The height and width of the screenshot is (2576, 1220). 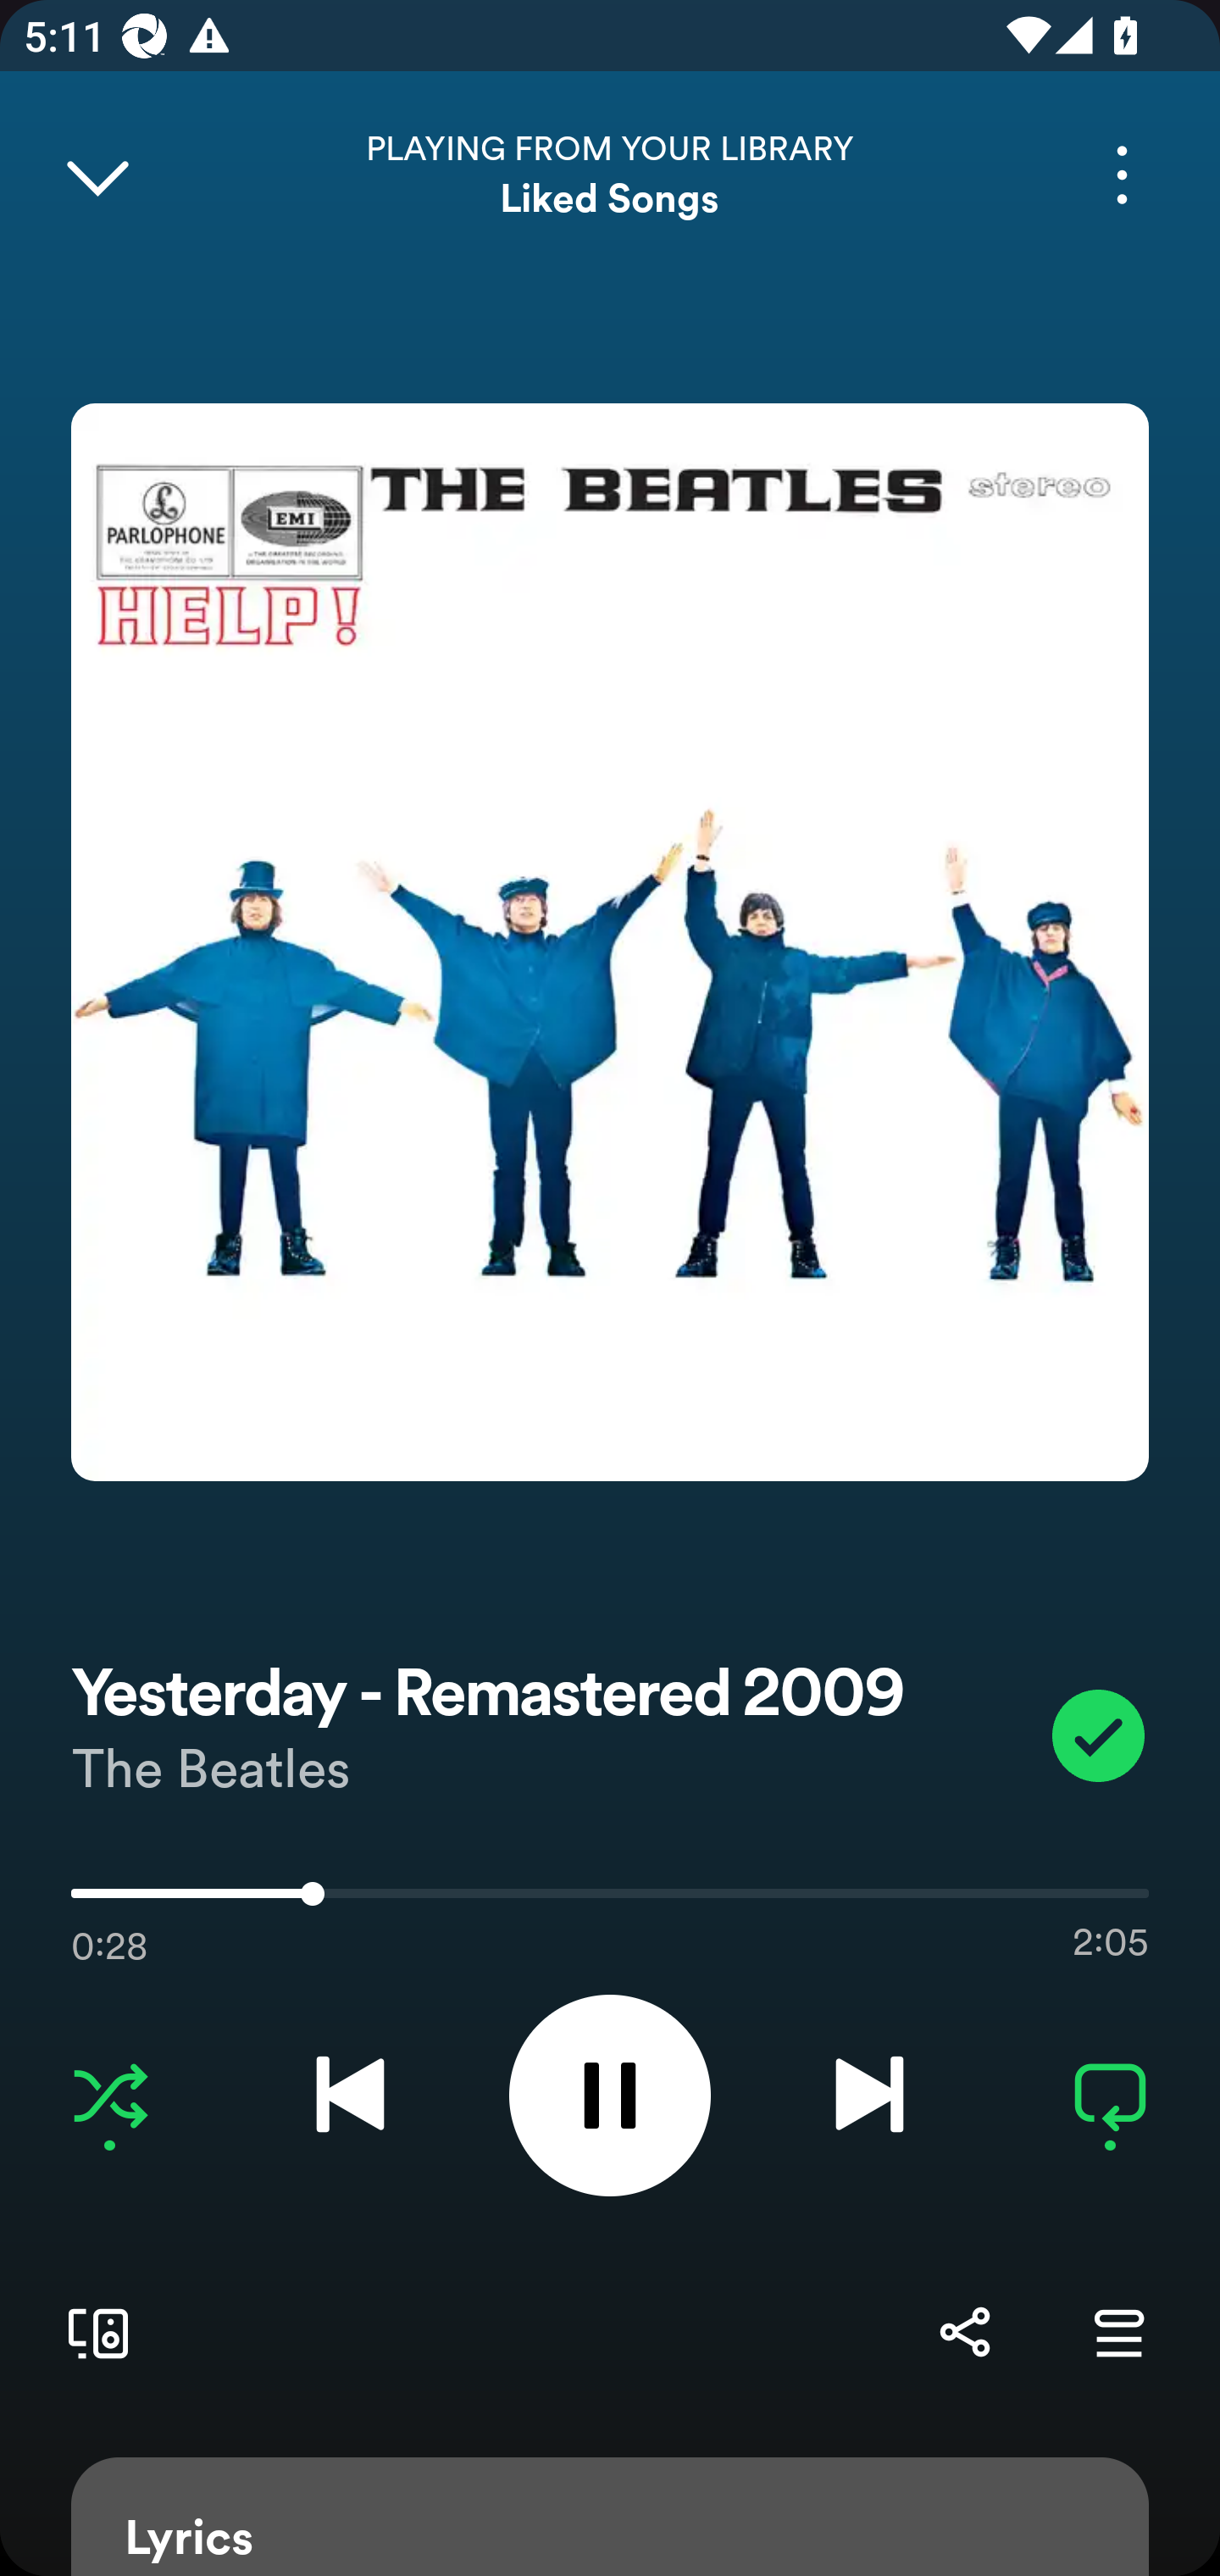 What do you see at coordinates (869, 2095) in the screenshot?
I see `Next` at bounding box center [869, 2095].